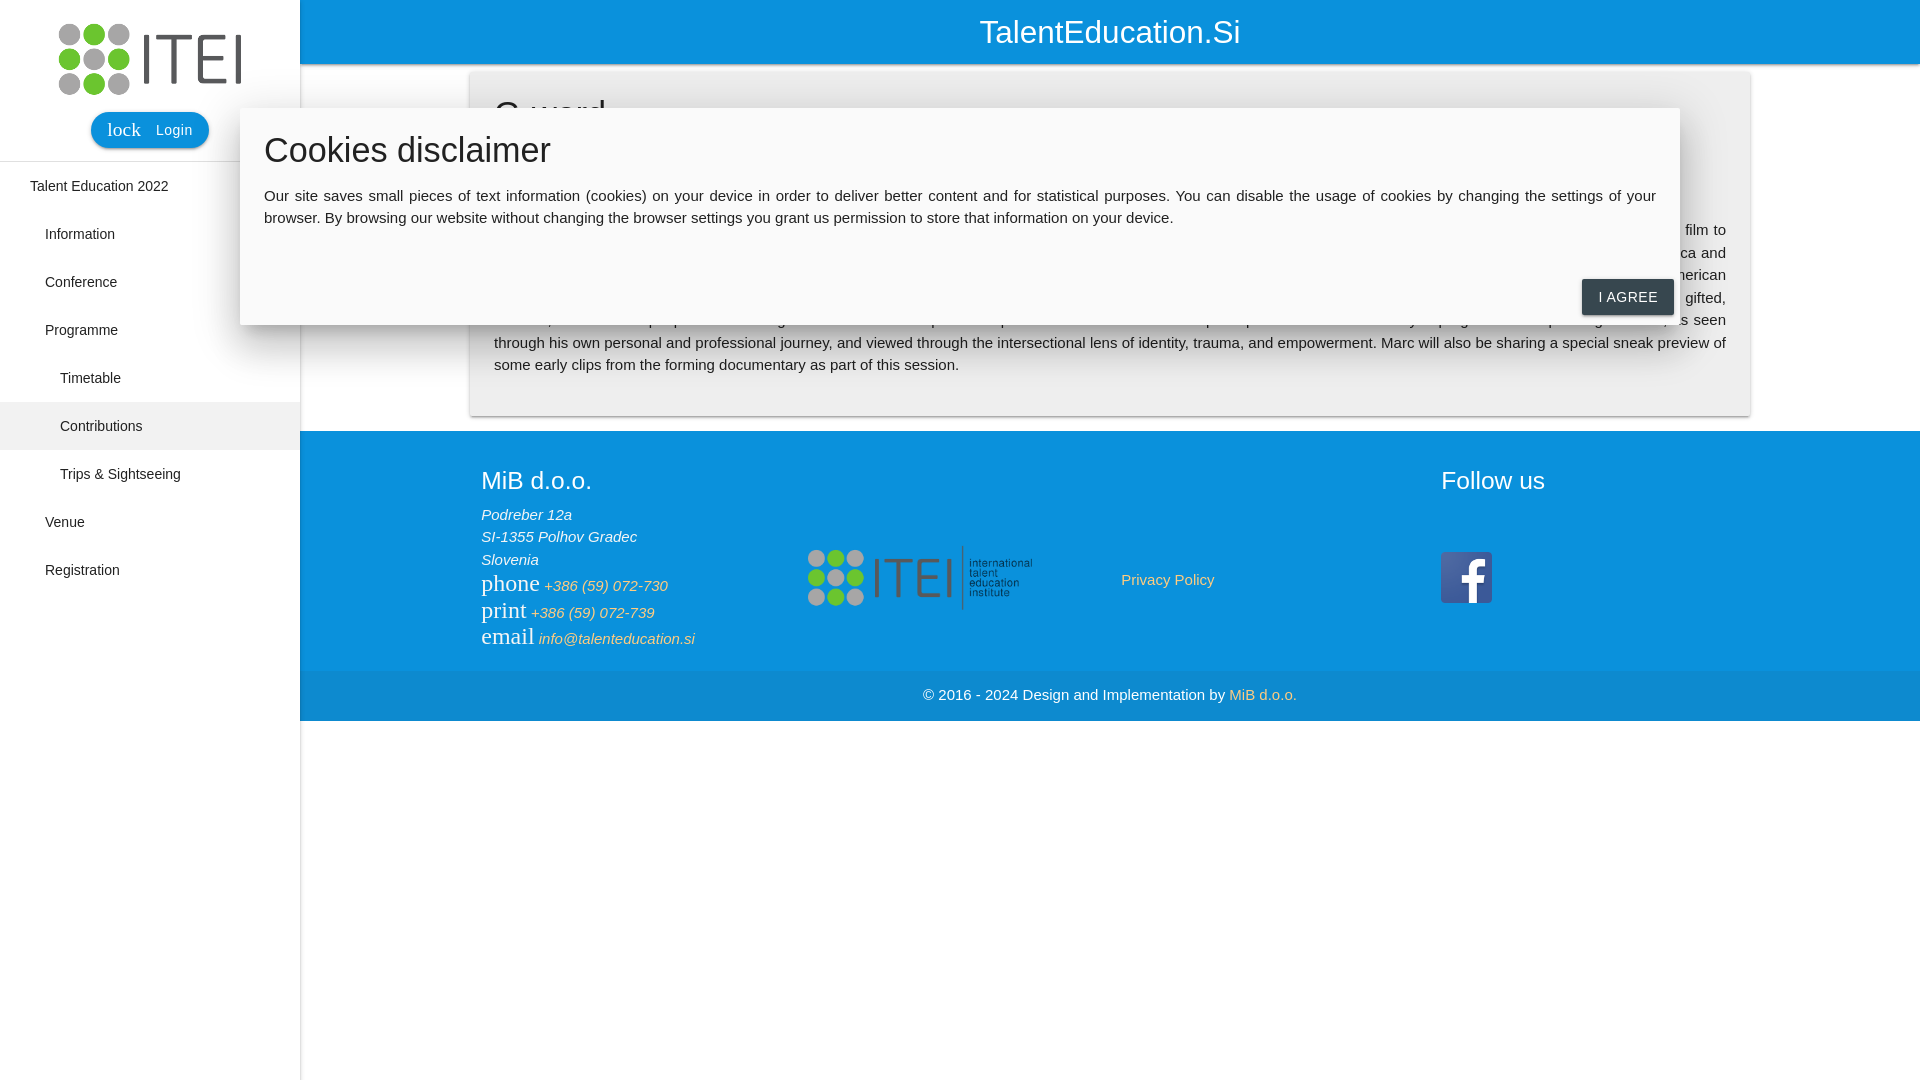  What do you see at coordinates (150, 330) in the screenshot?
I see `I AGREE` at bounding box center [150, 330].